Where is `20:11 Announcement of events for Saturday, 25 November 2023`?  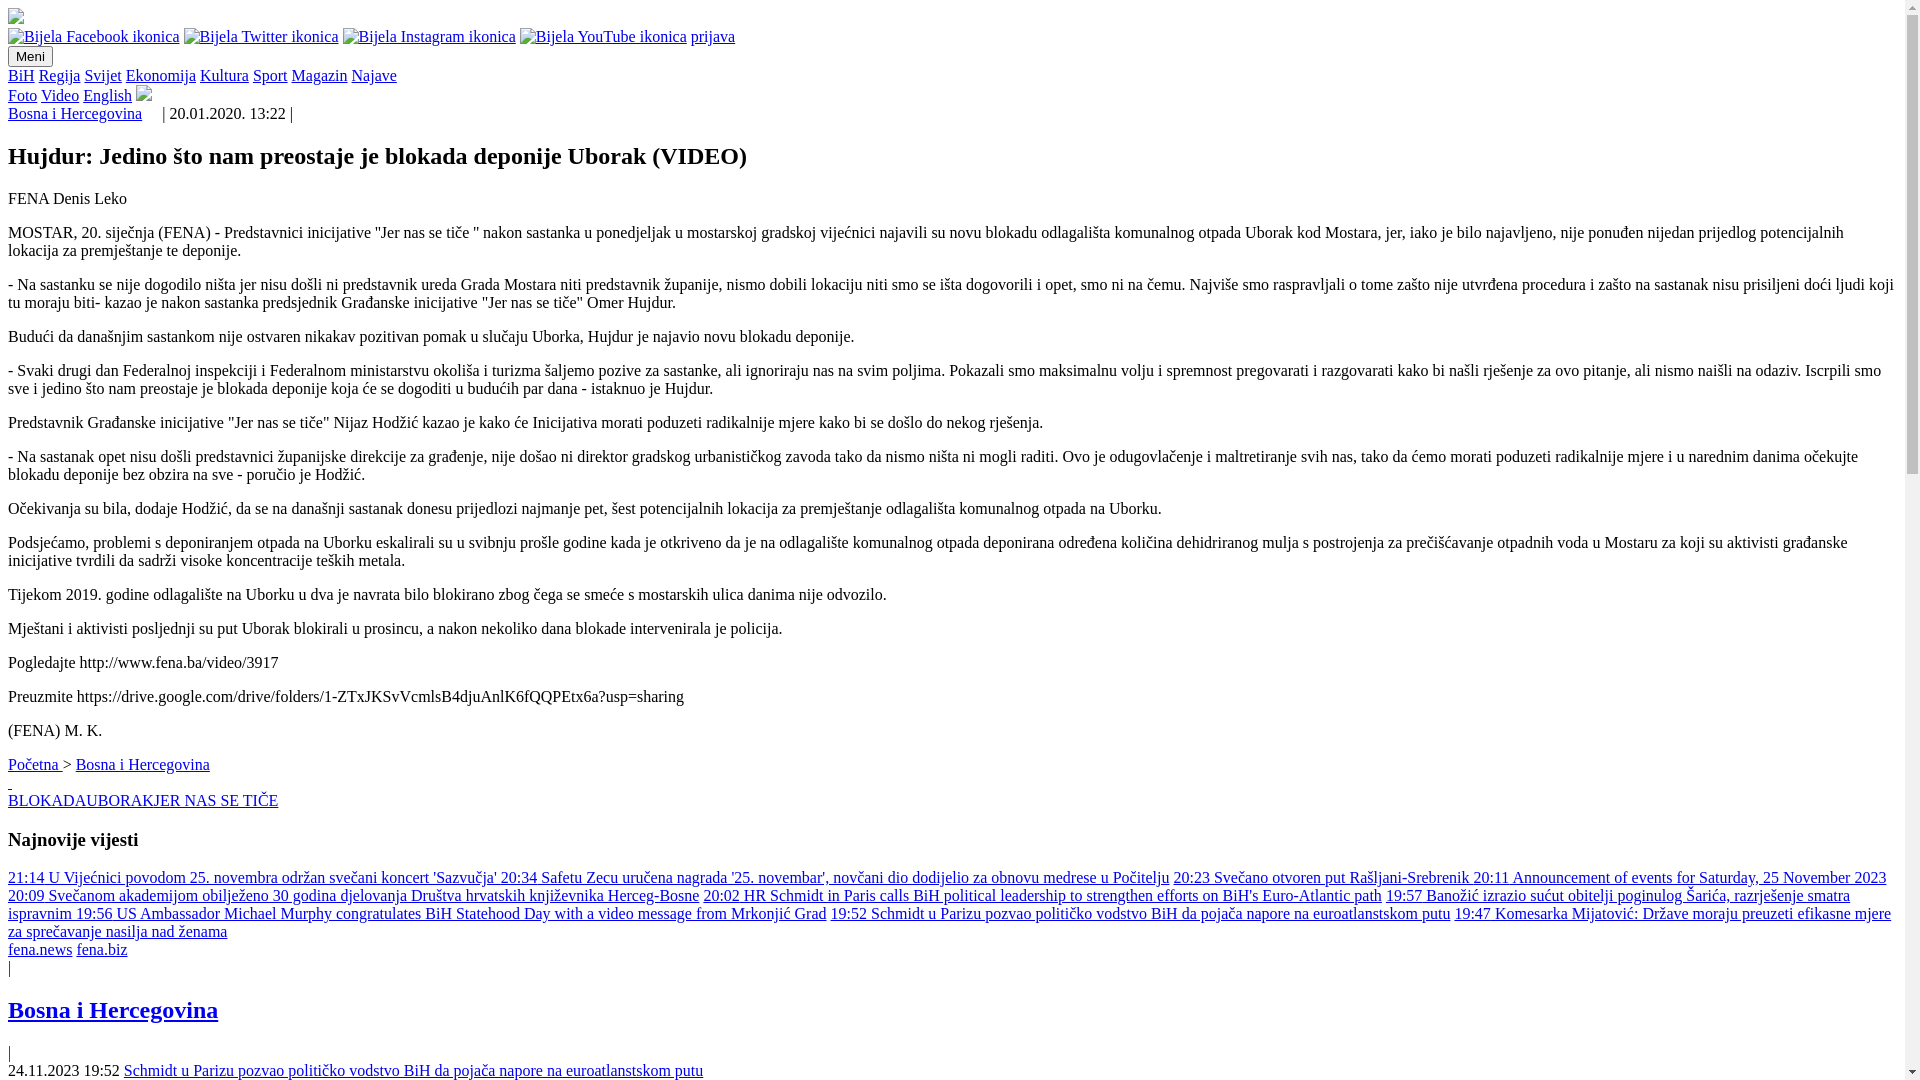
20:11 Announcement of events for Saturday, 25 November 2023 is located at coordinates (1680, 878).